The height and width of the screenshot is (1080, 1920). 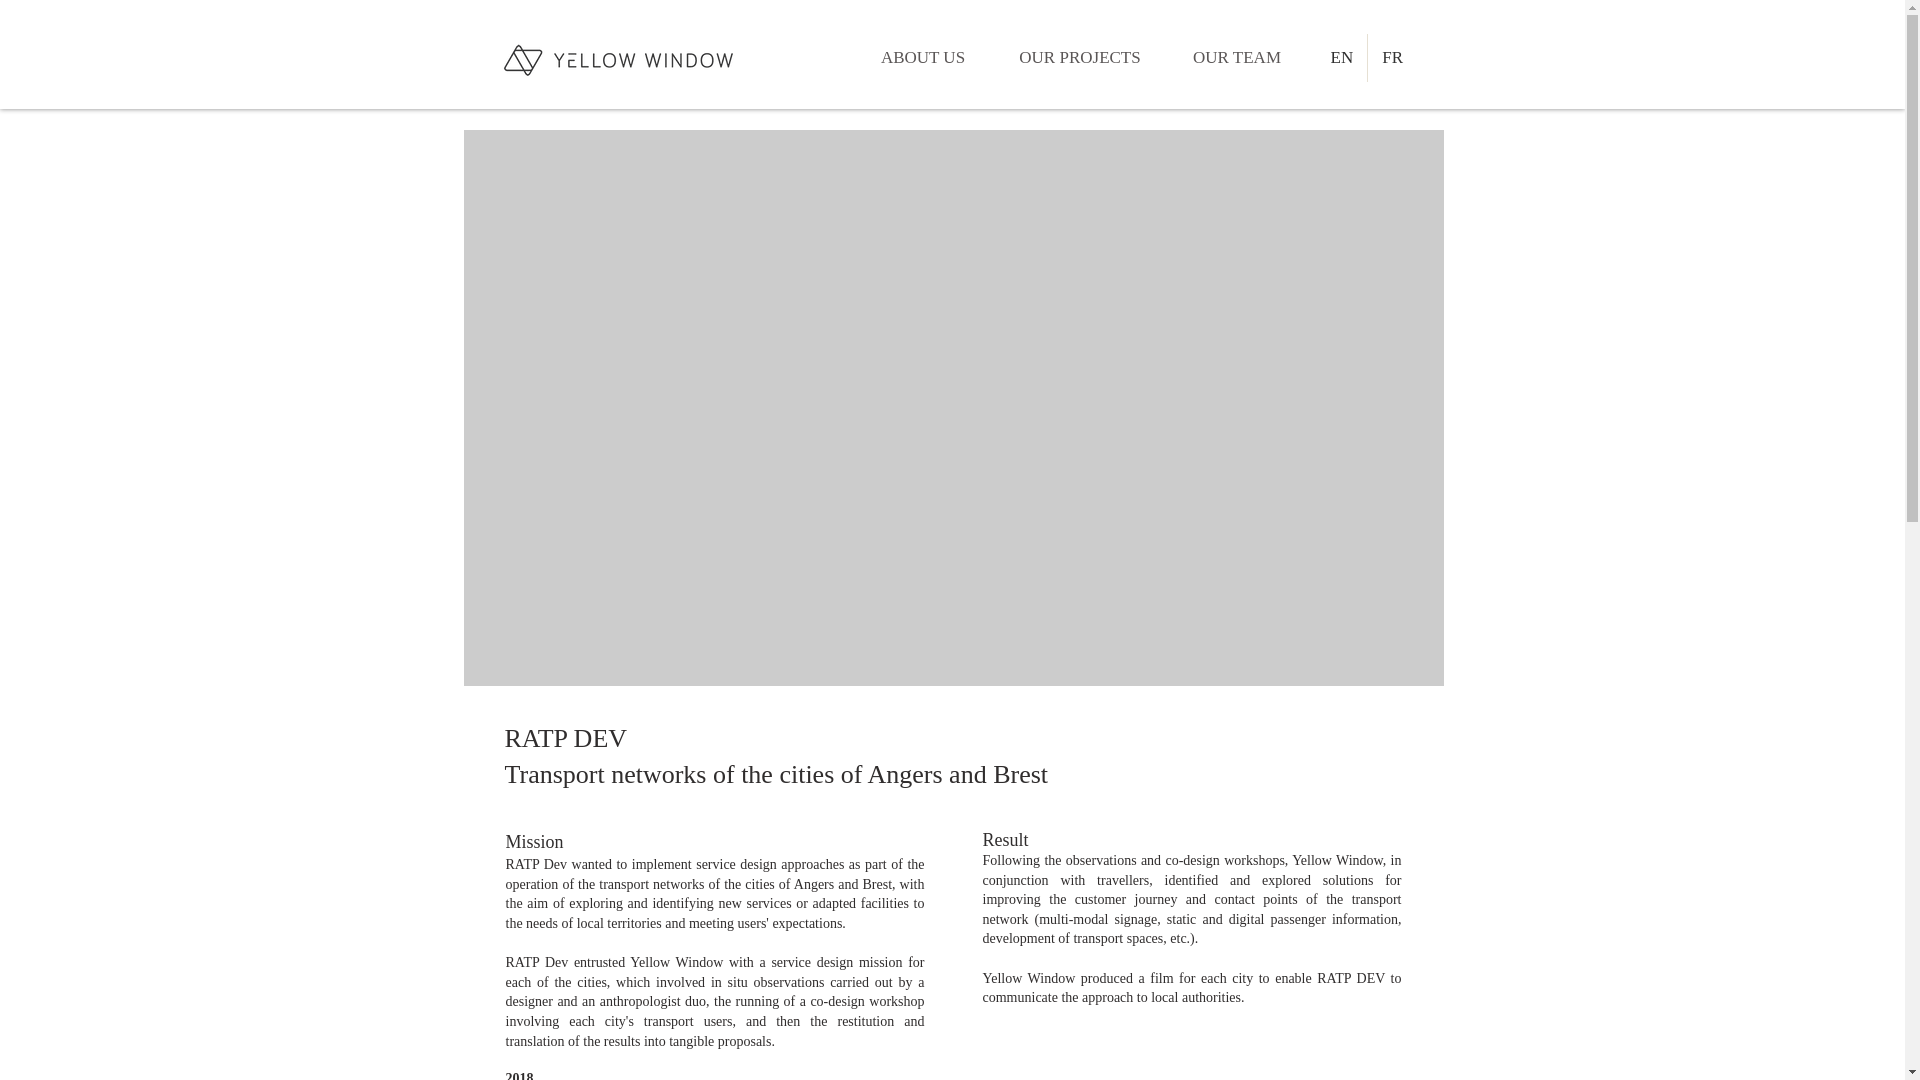 What do you see at coordinates (923, 58) in the screenshot?
I see `ABOUT US` at bounding box center [923, 58].